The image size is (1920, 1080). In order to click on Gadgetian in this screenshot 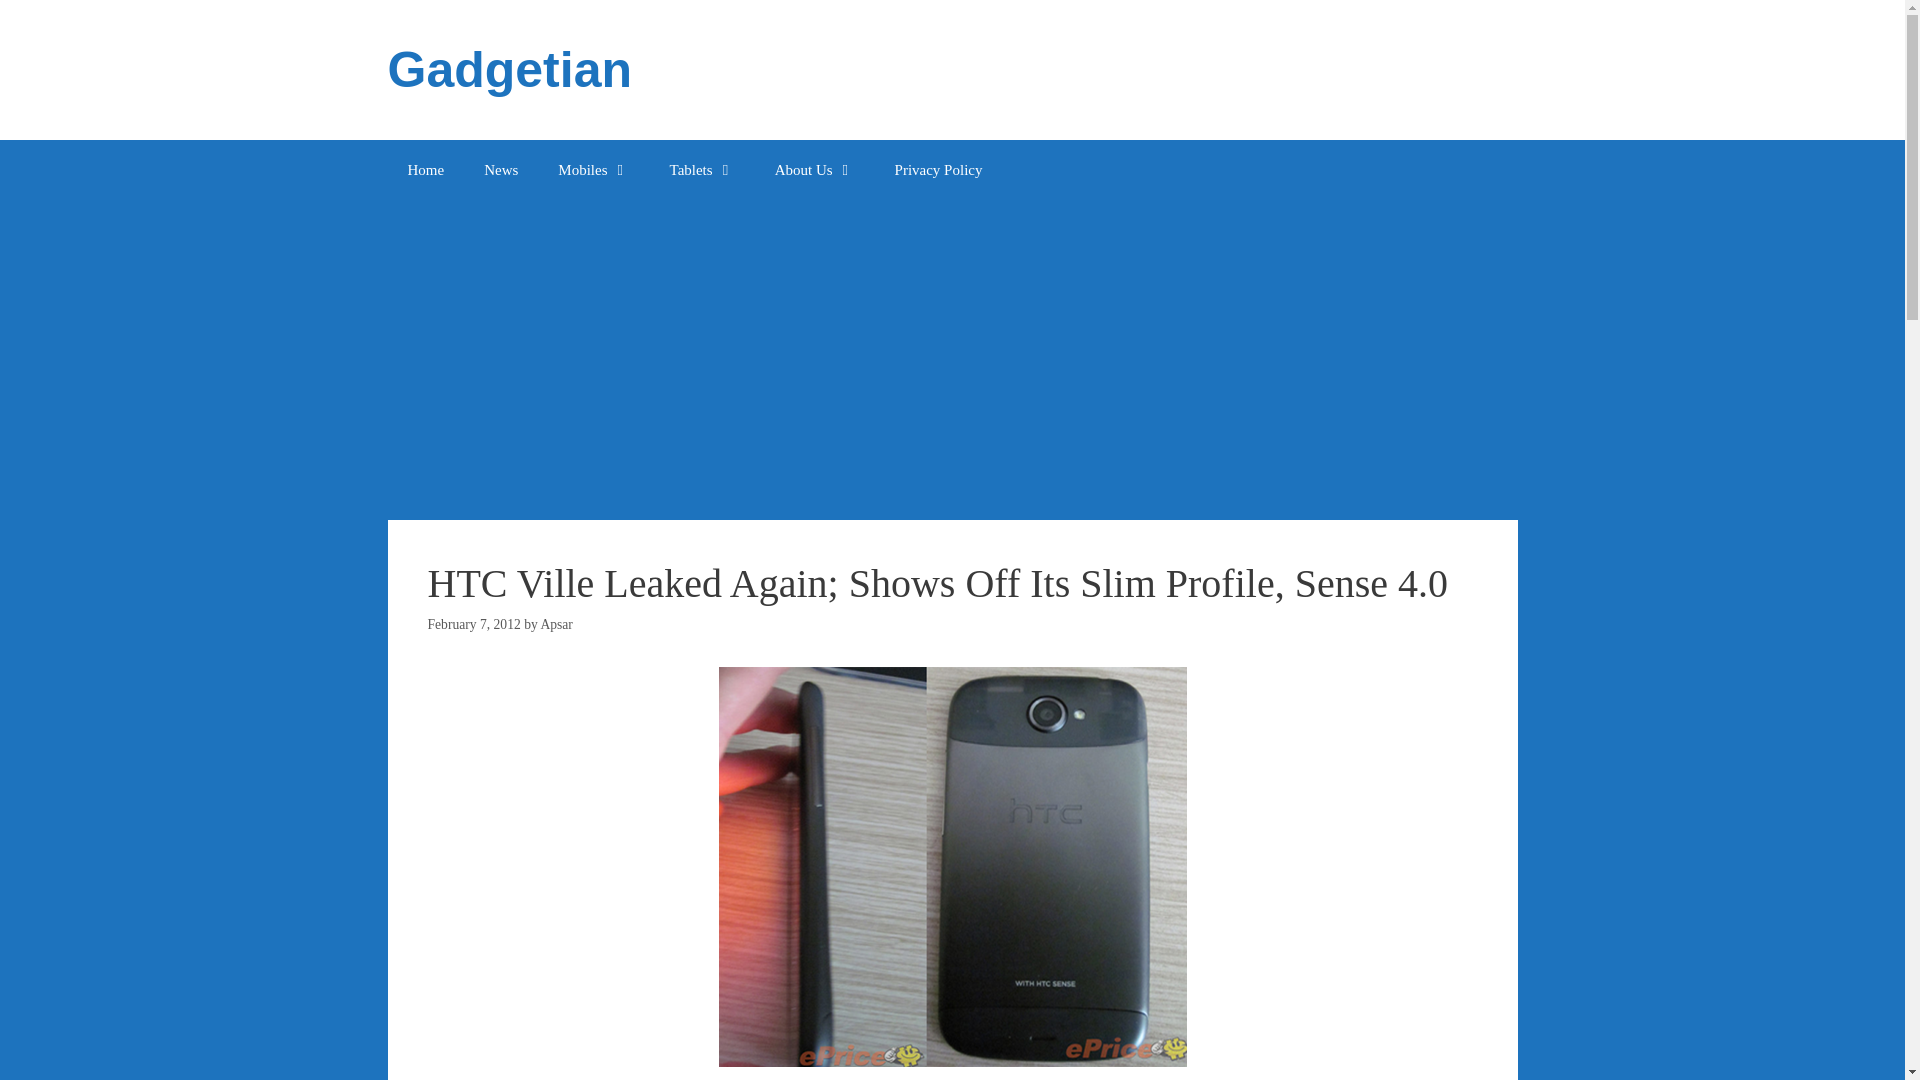, I will do `click(509, 70)`.